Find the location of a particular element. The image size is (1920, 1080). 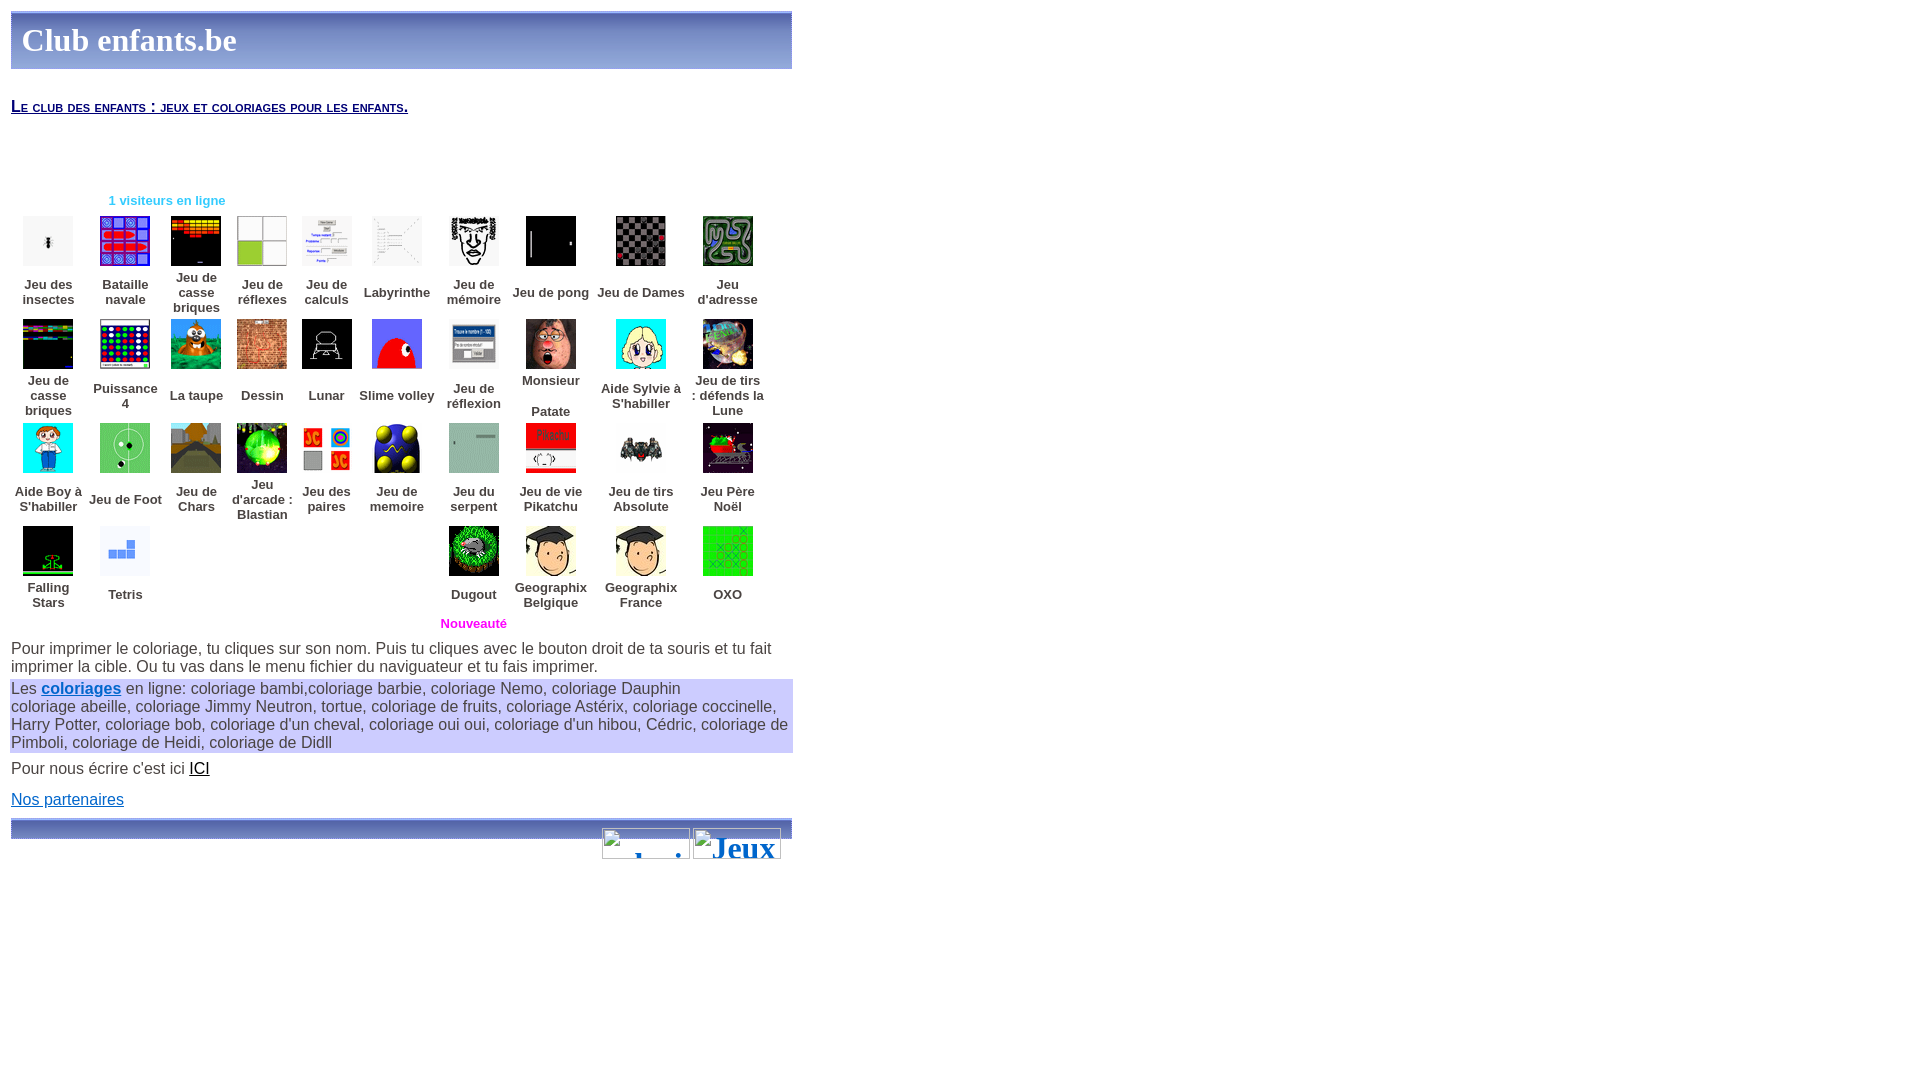

Advertisement is located at coordinates (468, 175).